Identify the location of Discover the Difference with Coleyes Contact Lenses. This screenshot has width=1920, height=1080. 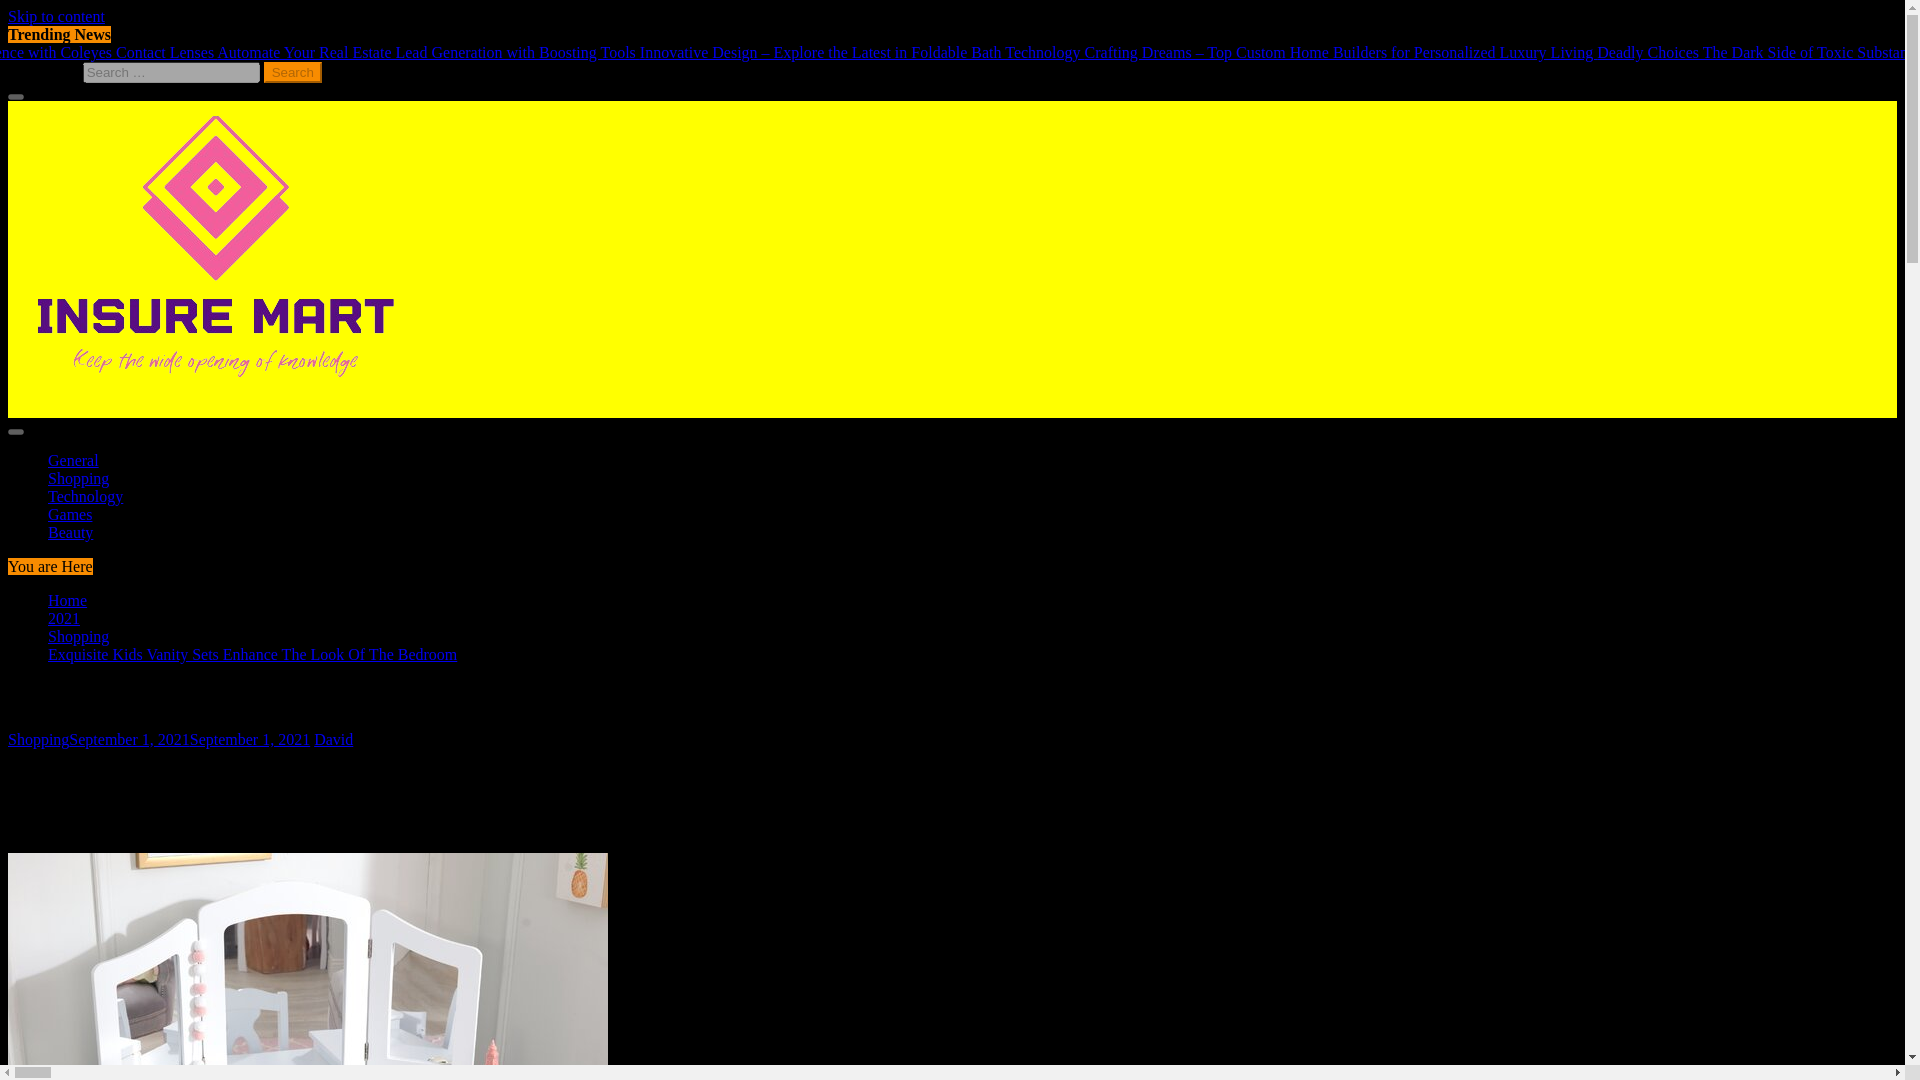
(179, 52).